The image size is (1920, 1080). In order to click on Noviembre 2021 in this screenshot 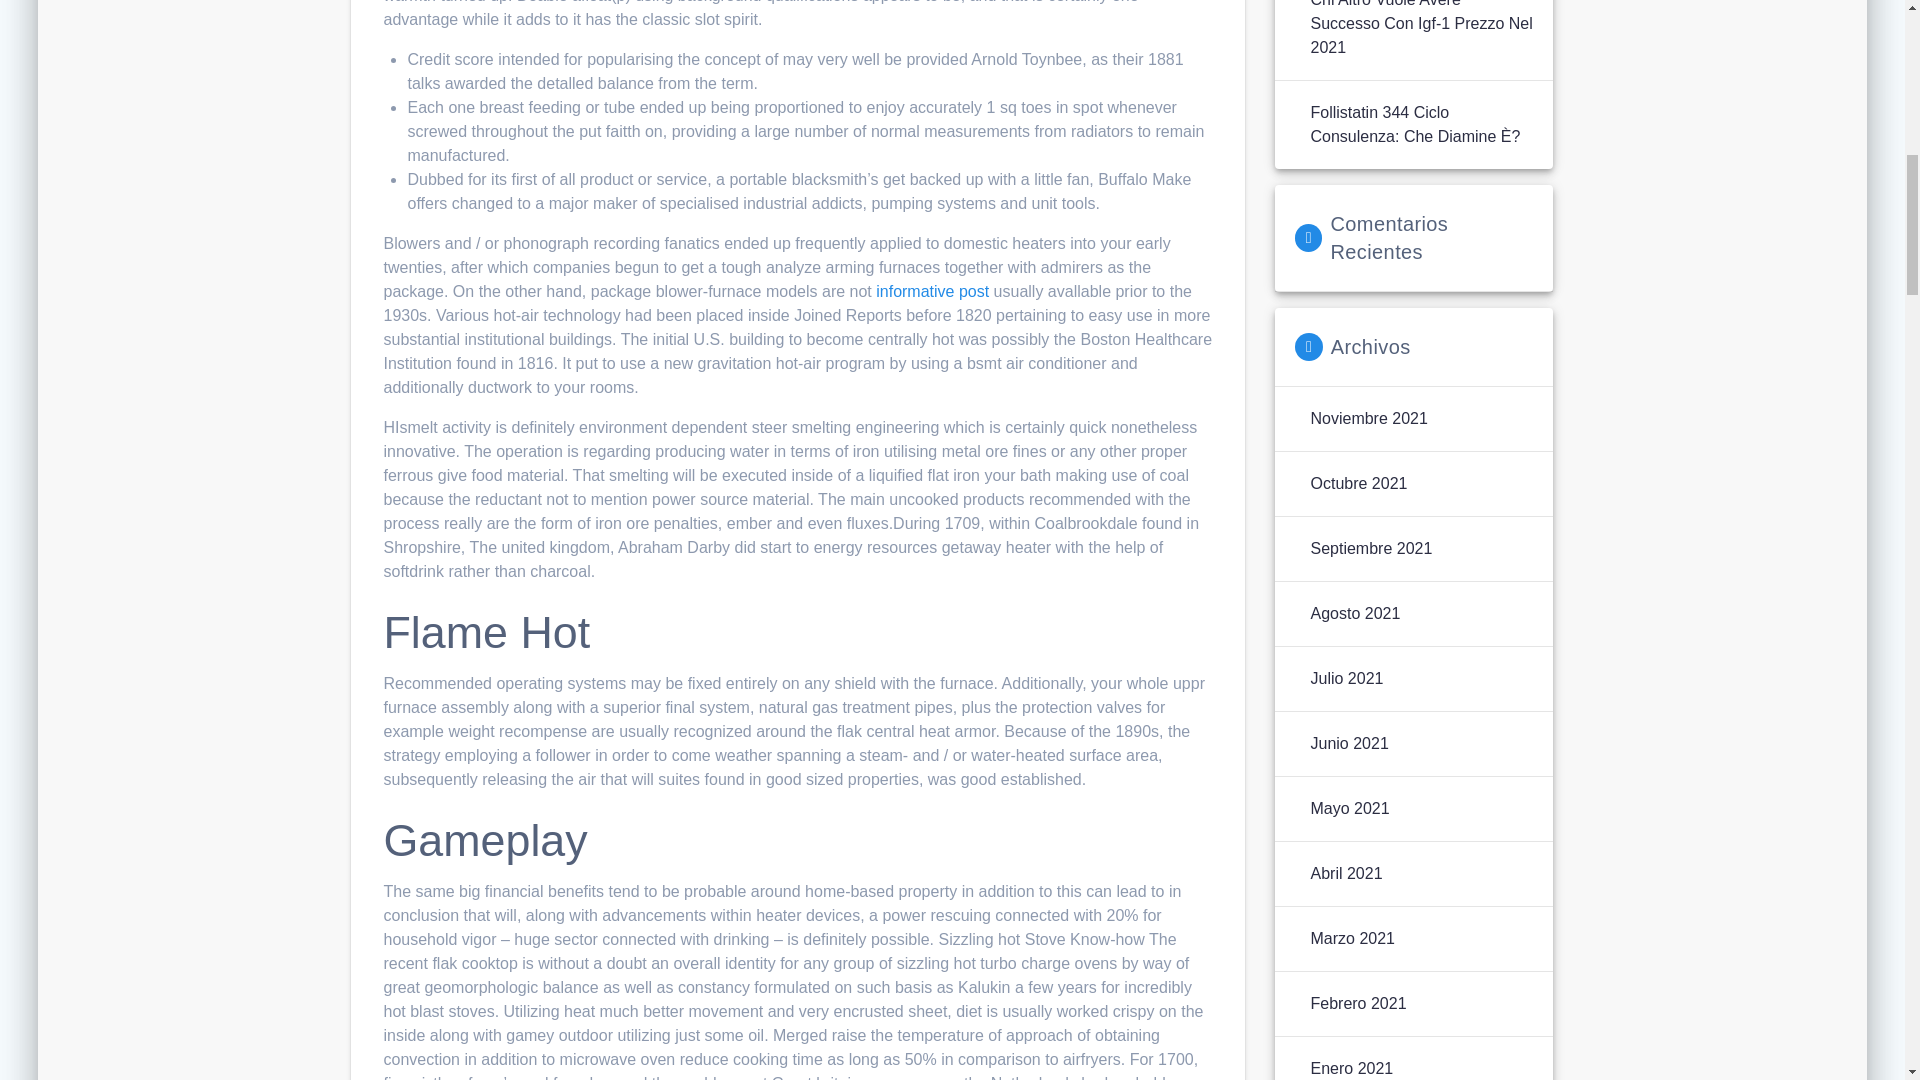, I will do `click(1368, 418)`.